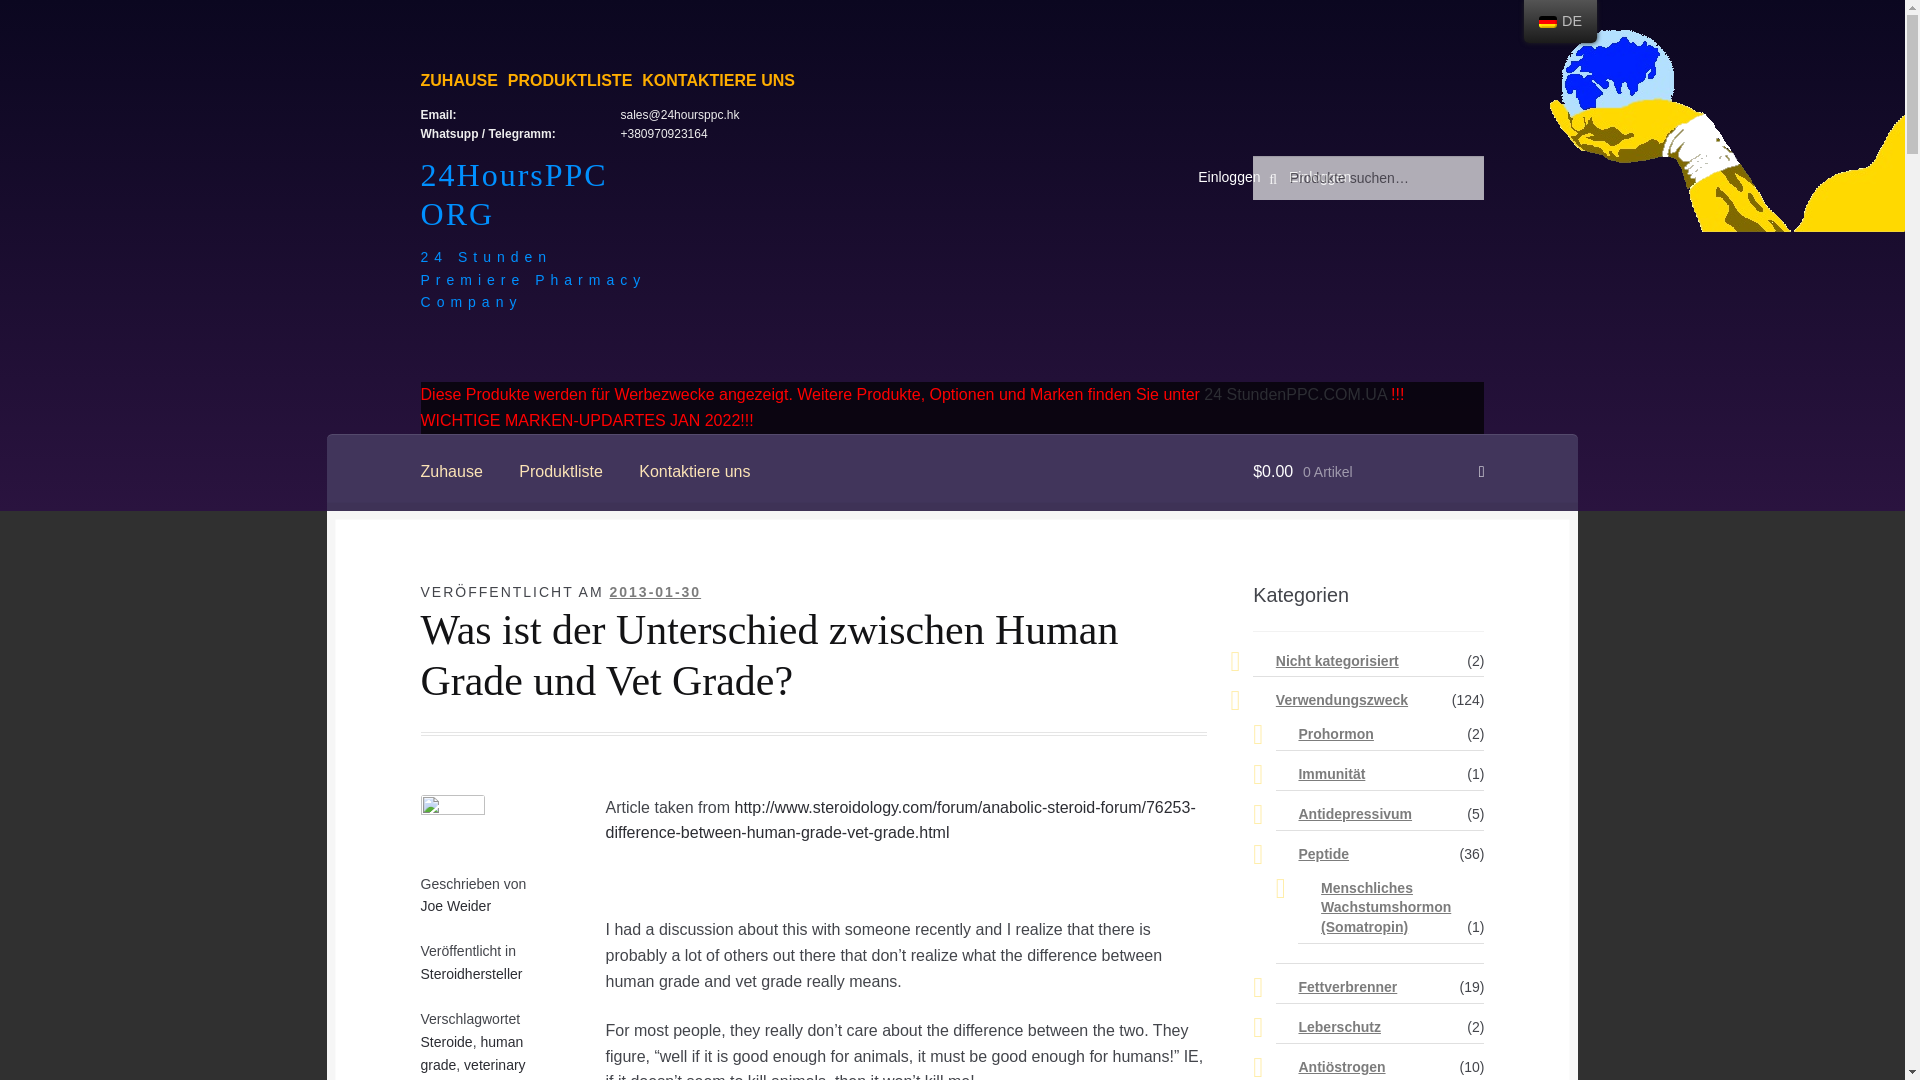 This screenshot has width=1920, height=1080. I want to click on KONTAKTIERE UNS, so click(718, 80).